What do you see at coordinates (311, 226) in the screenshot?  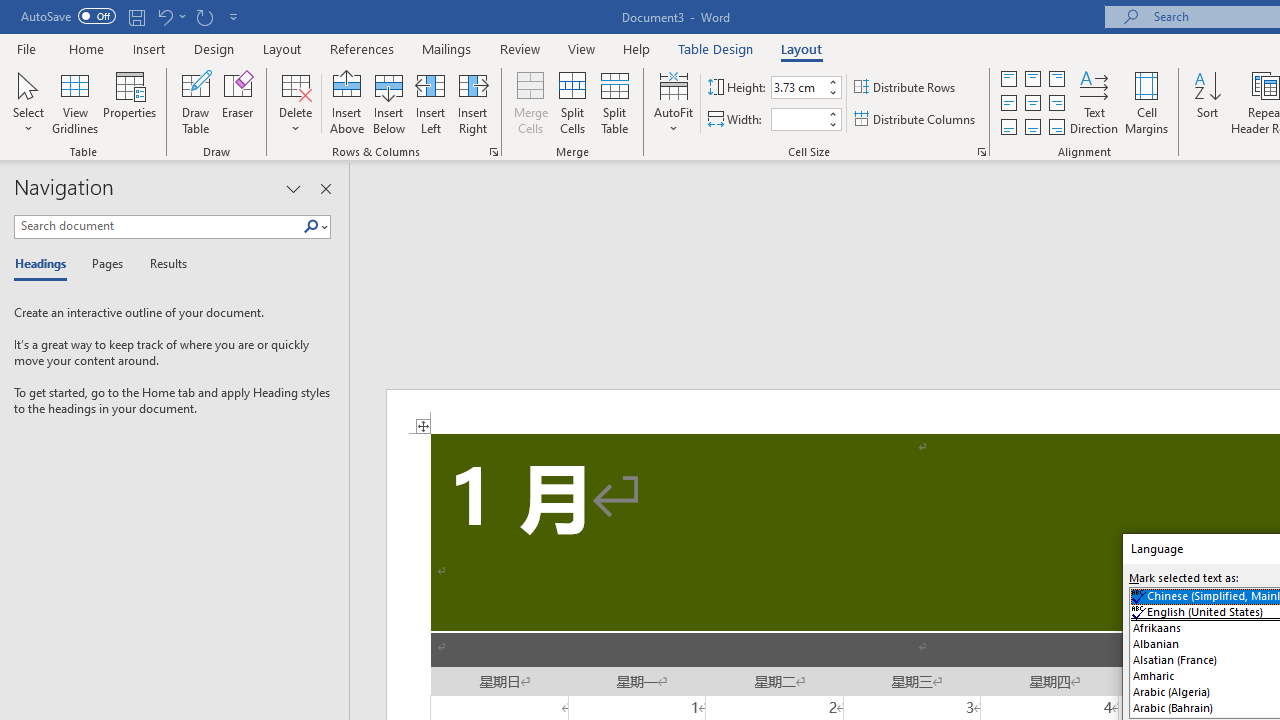 I see `Class: NetUIImage` at bounding box center [311, 226].